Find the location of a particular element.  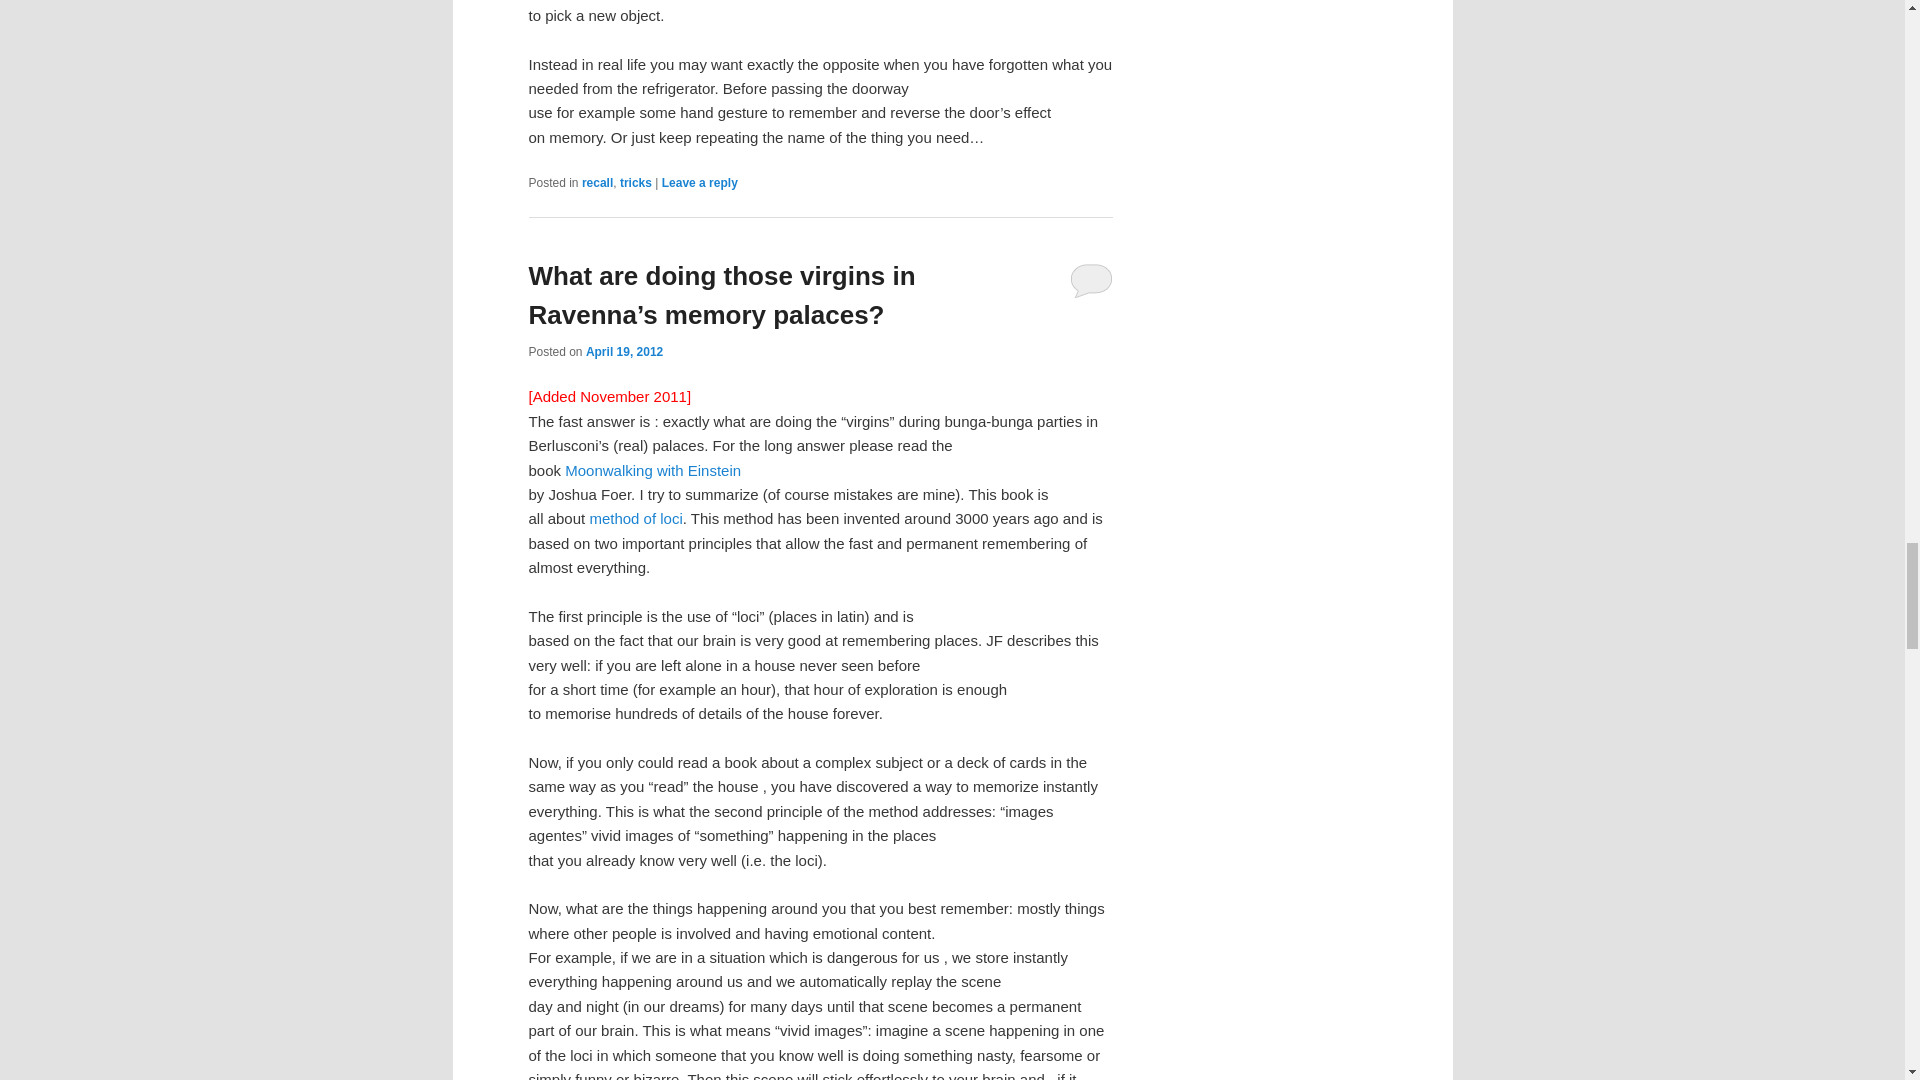

recall is located at coordinates (596, 183).